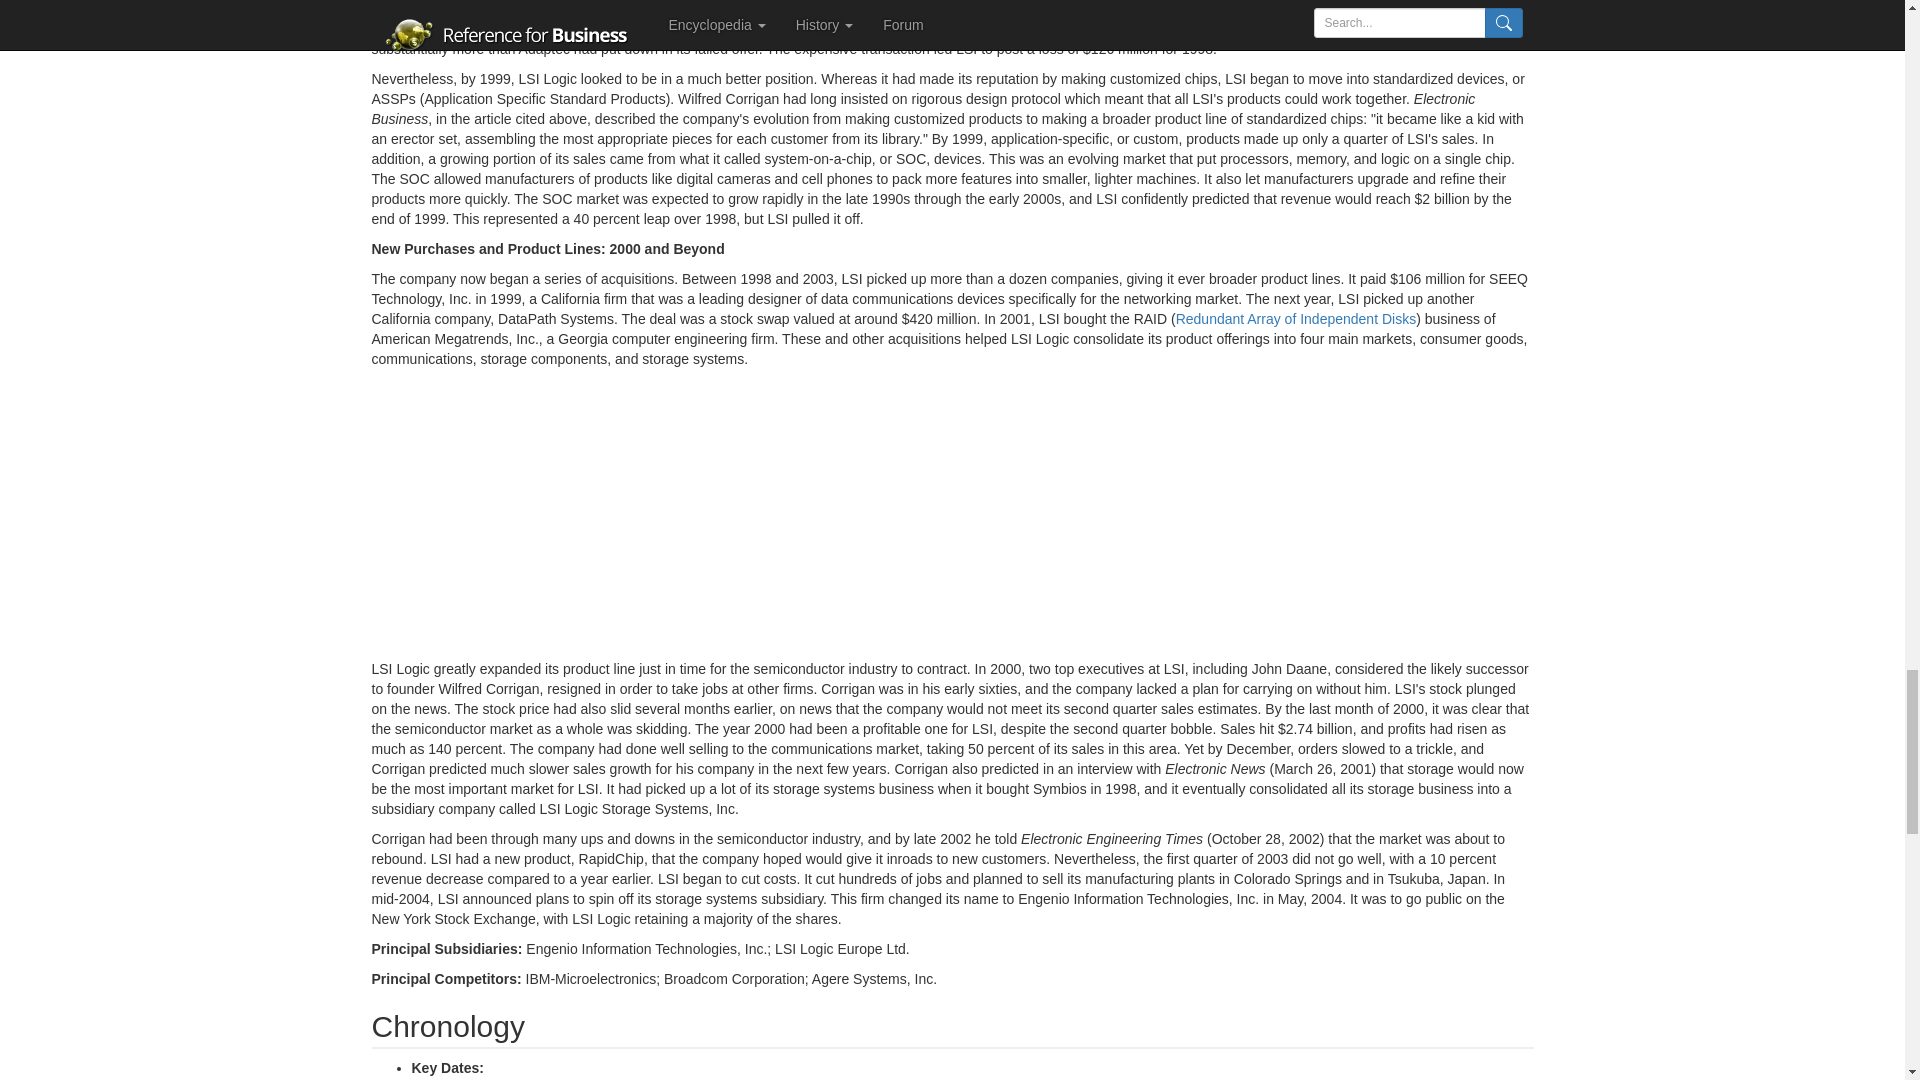 The height and width of the screenshot is (1080, 1920). What do you see at coordinates (1296, 319) in the screenshot?
I see `Redundant Array of Independent Disks` at bounding box center [1296, 319].